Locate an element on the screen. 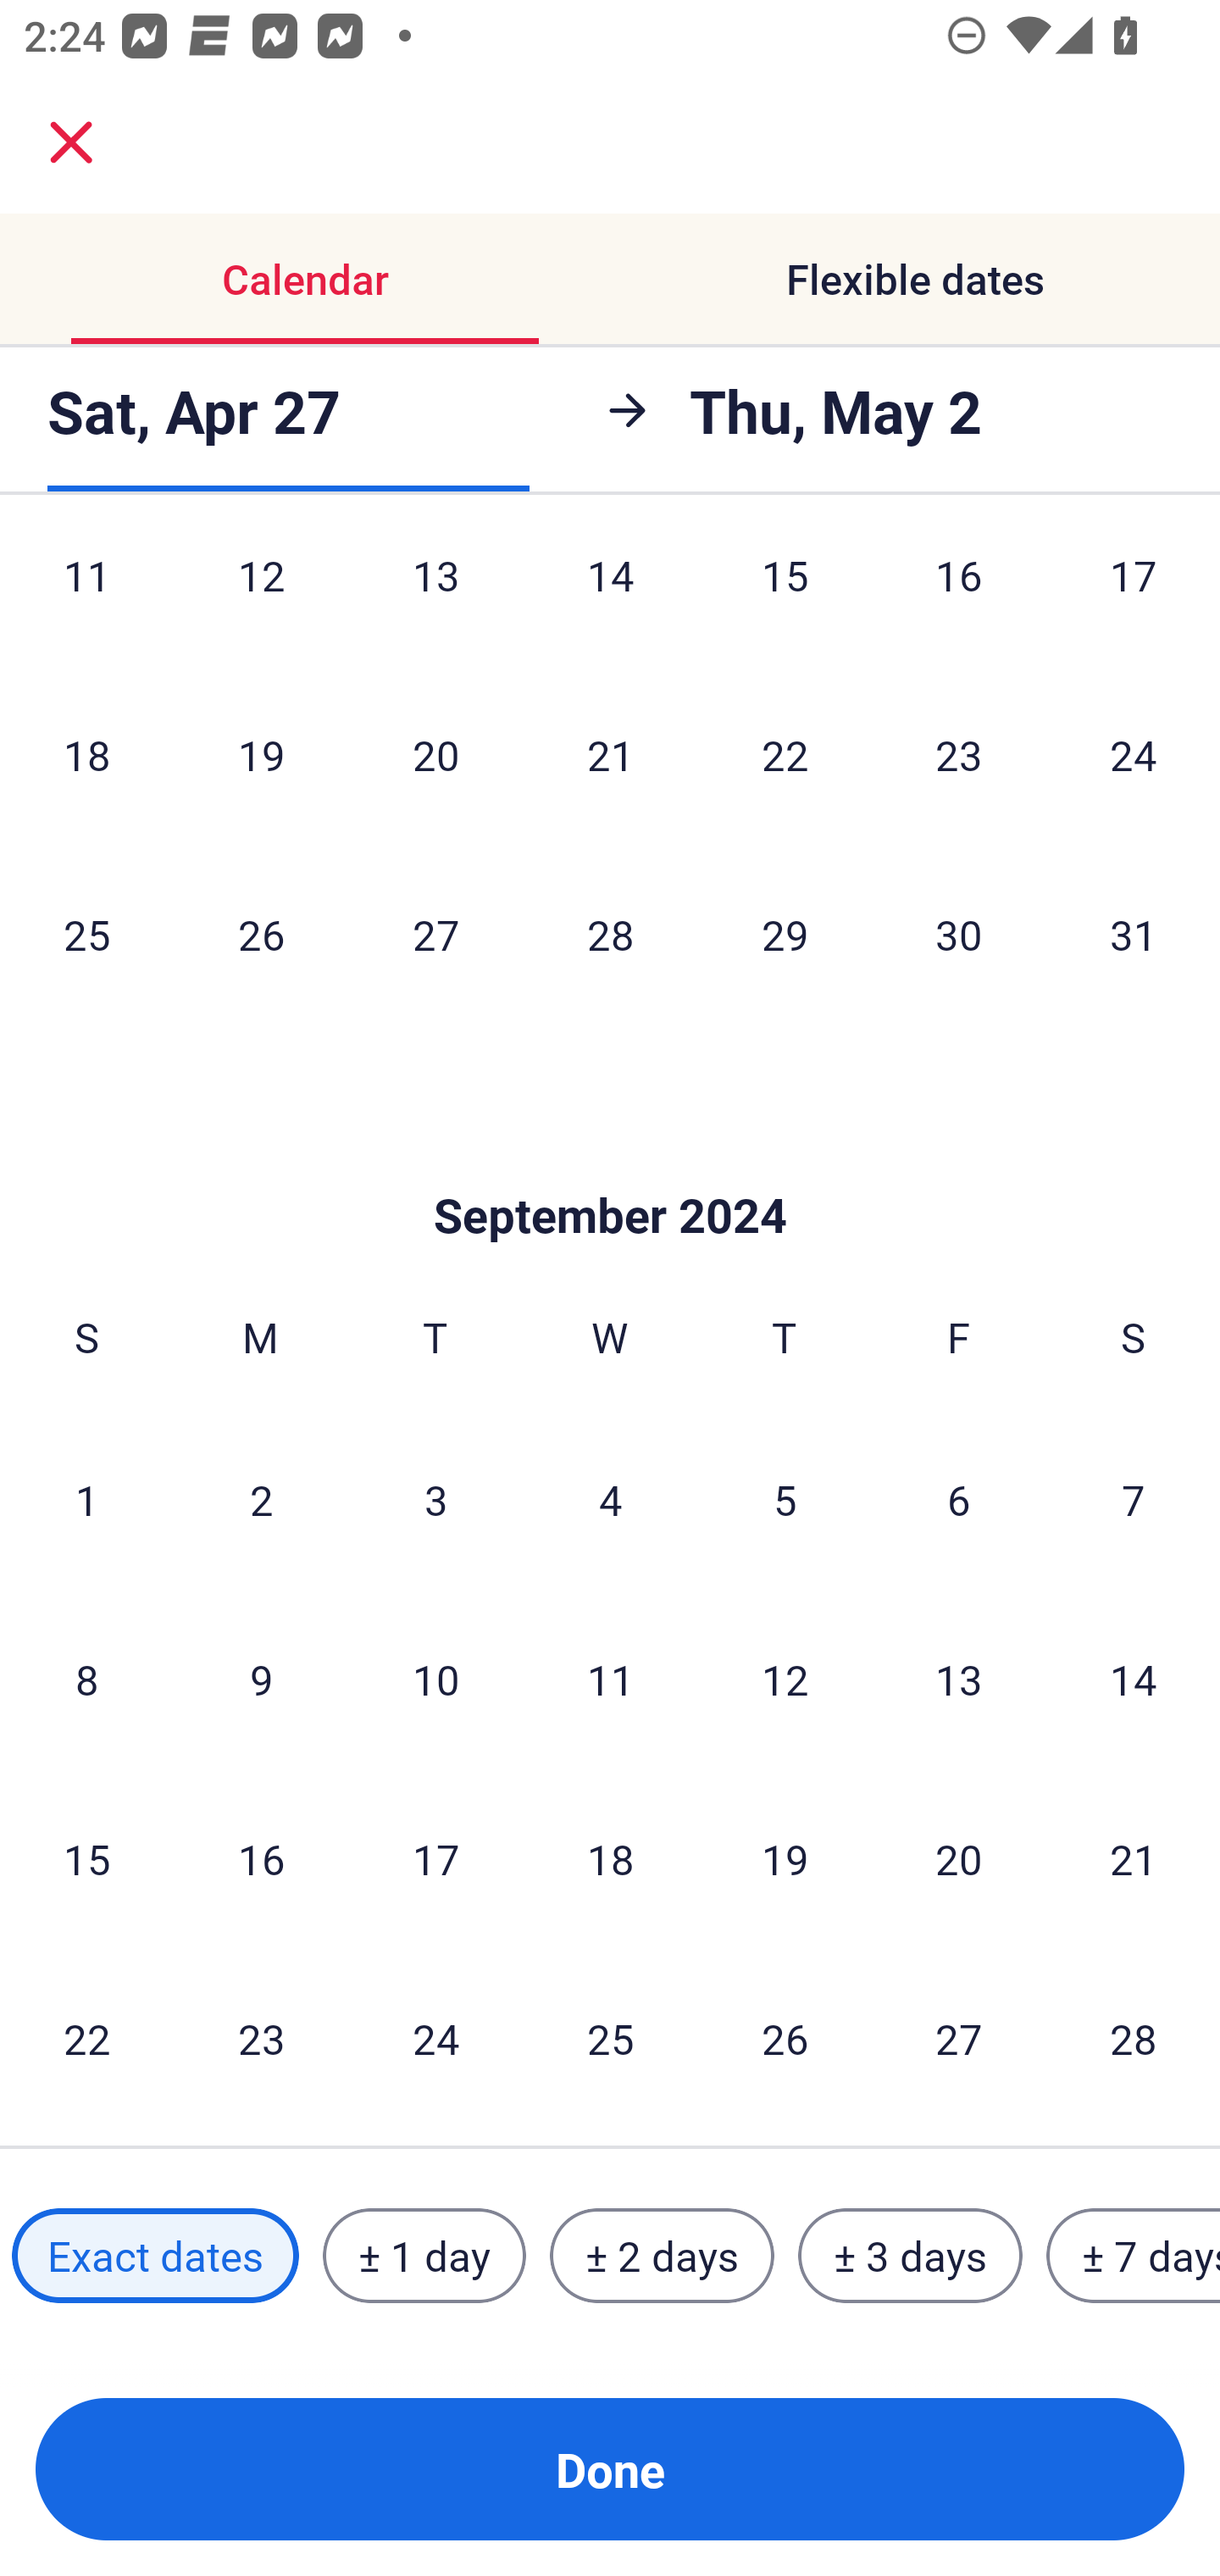 The height and width of the screenshot is (2576, 1220). 14 Saturday, September 14, 2024 is located at coordinates (1134, 1679).